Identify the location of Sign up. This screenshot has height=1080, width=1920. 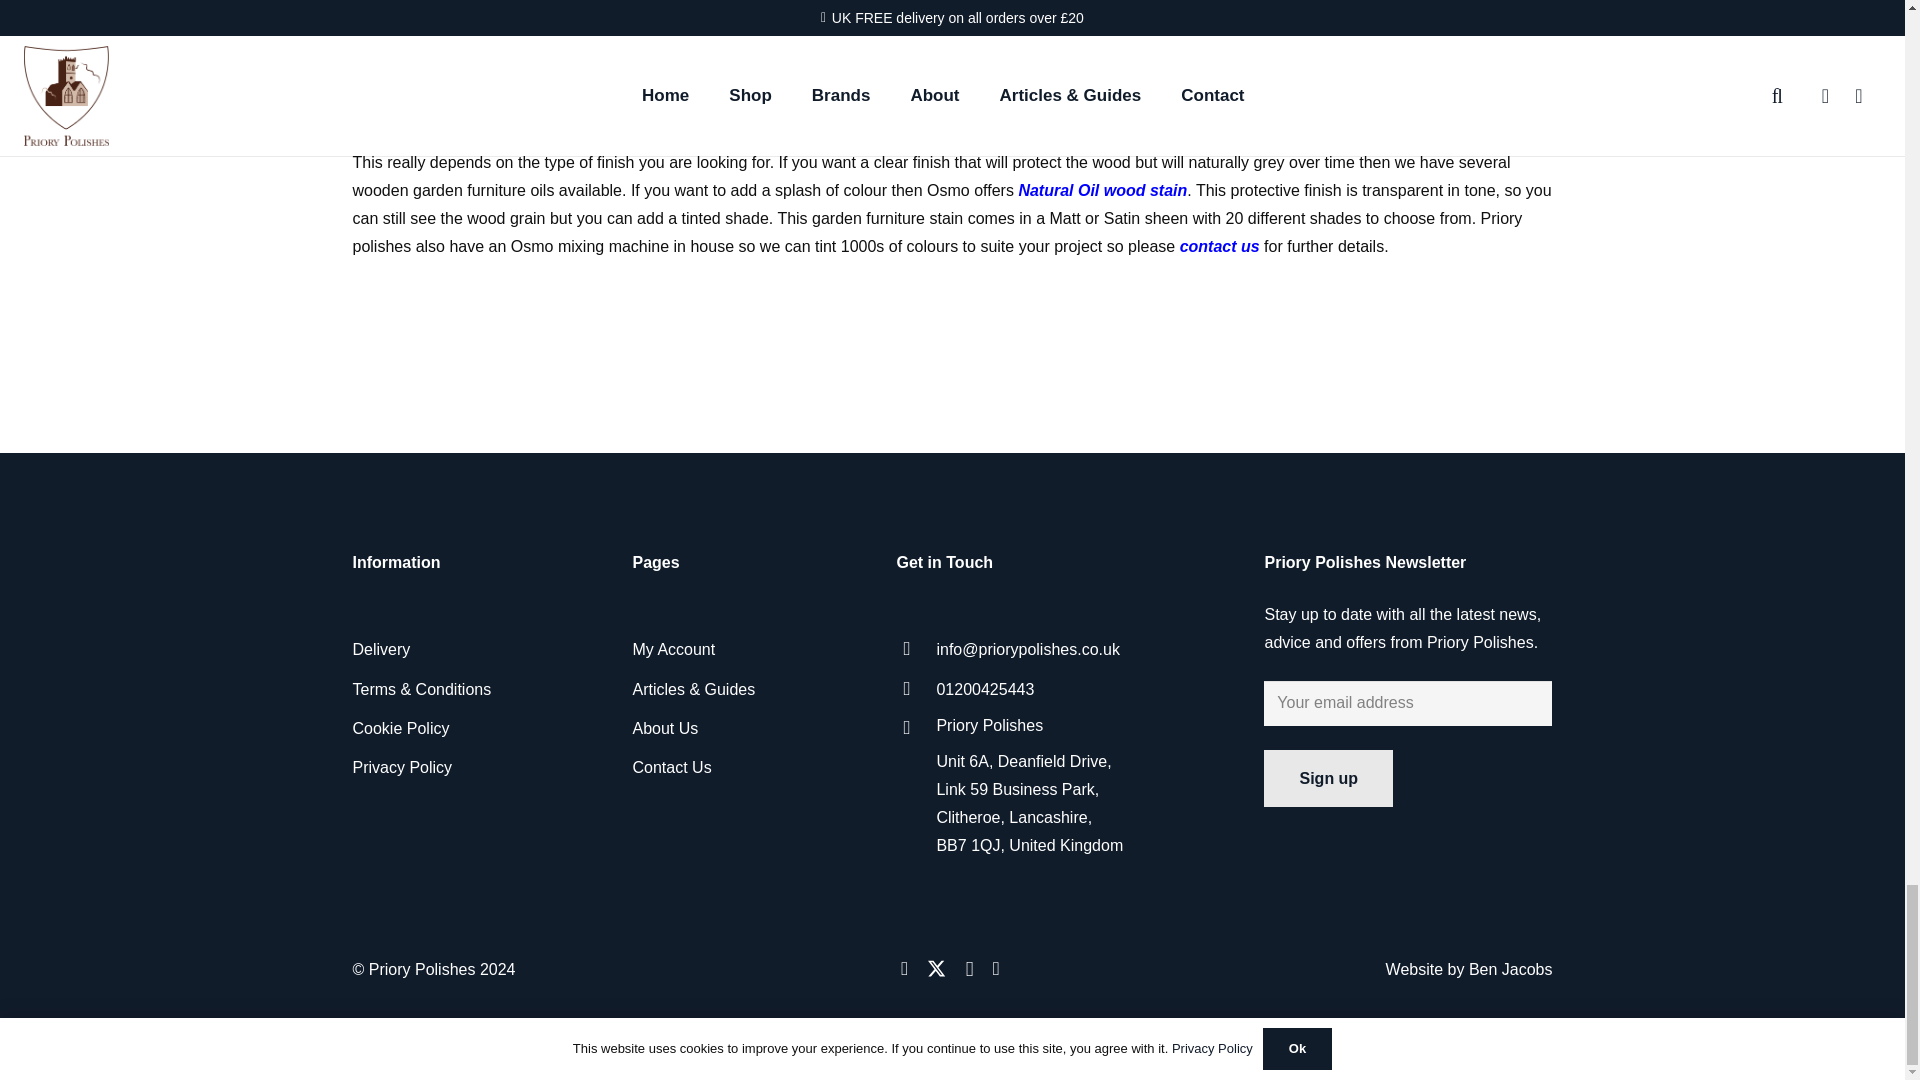
(1328, 778).